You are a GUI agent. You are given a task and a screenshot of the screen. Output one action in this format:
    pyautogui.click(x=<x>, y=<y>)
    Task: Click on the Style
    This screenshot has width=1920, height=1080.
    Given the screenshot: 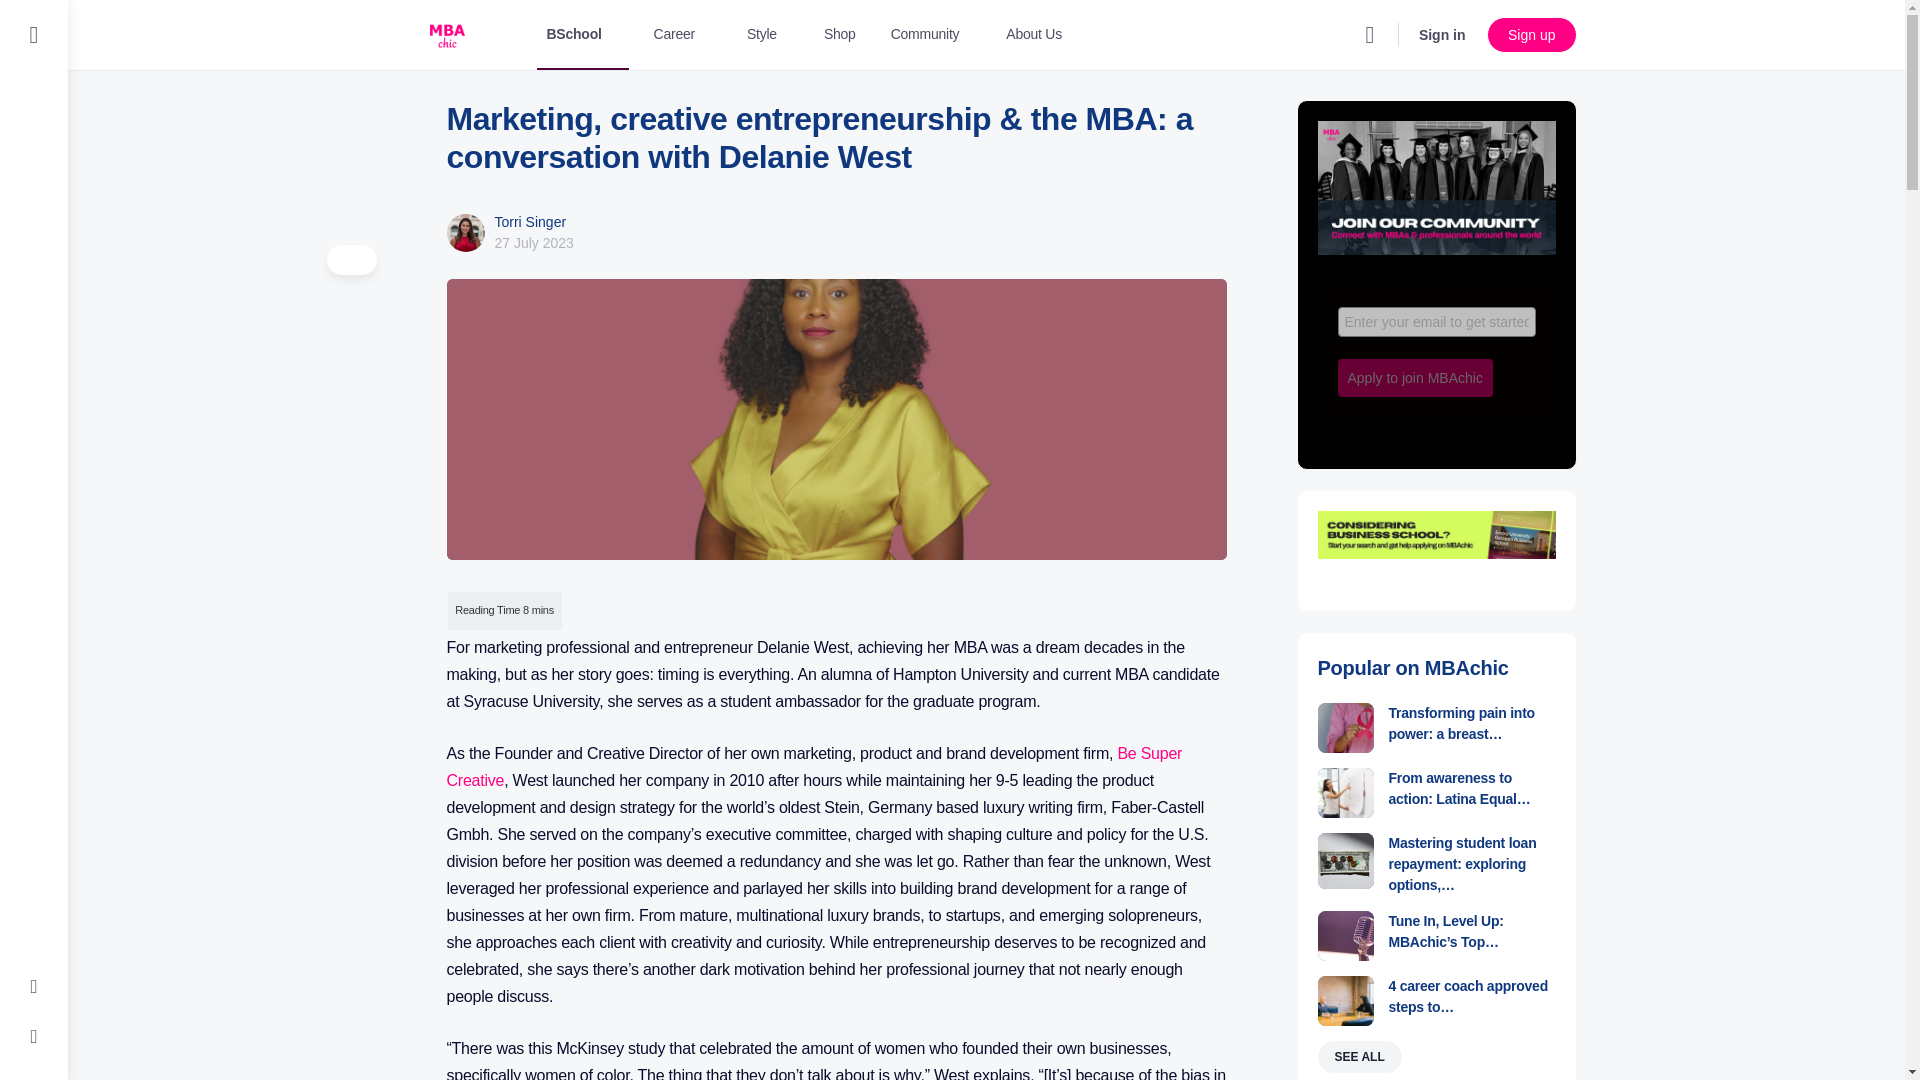 What is the action you would take?
    pyautogui.click(x=770, y=35)
    